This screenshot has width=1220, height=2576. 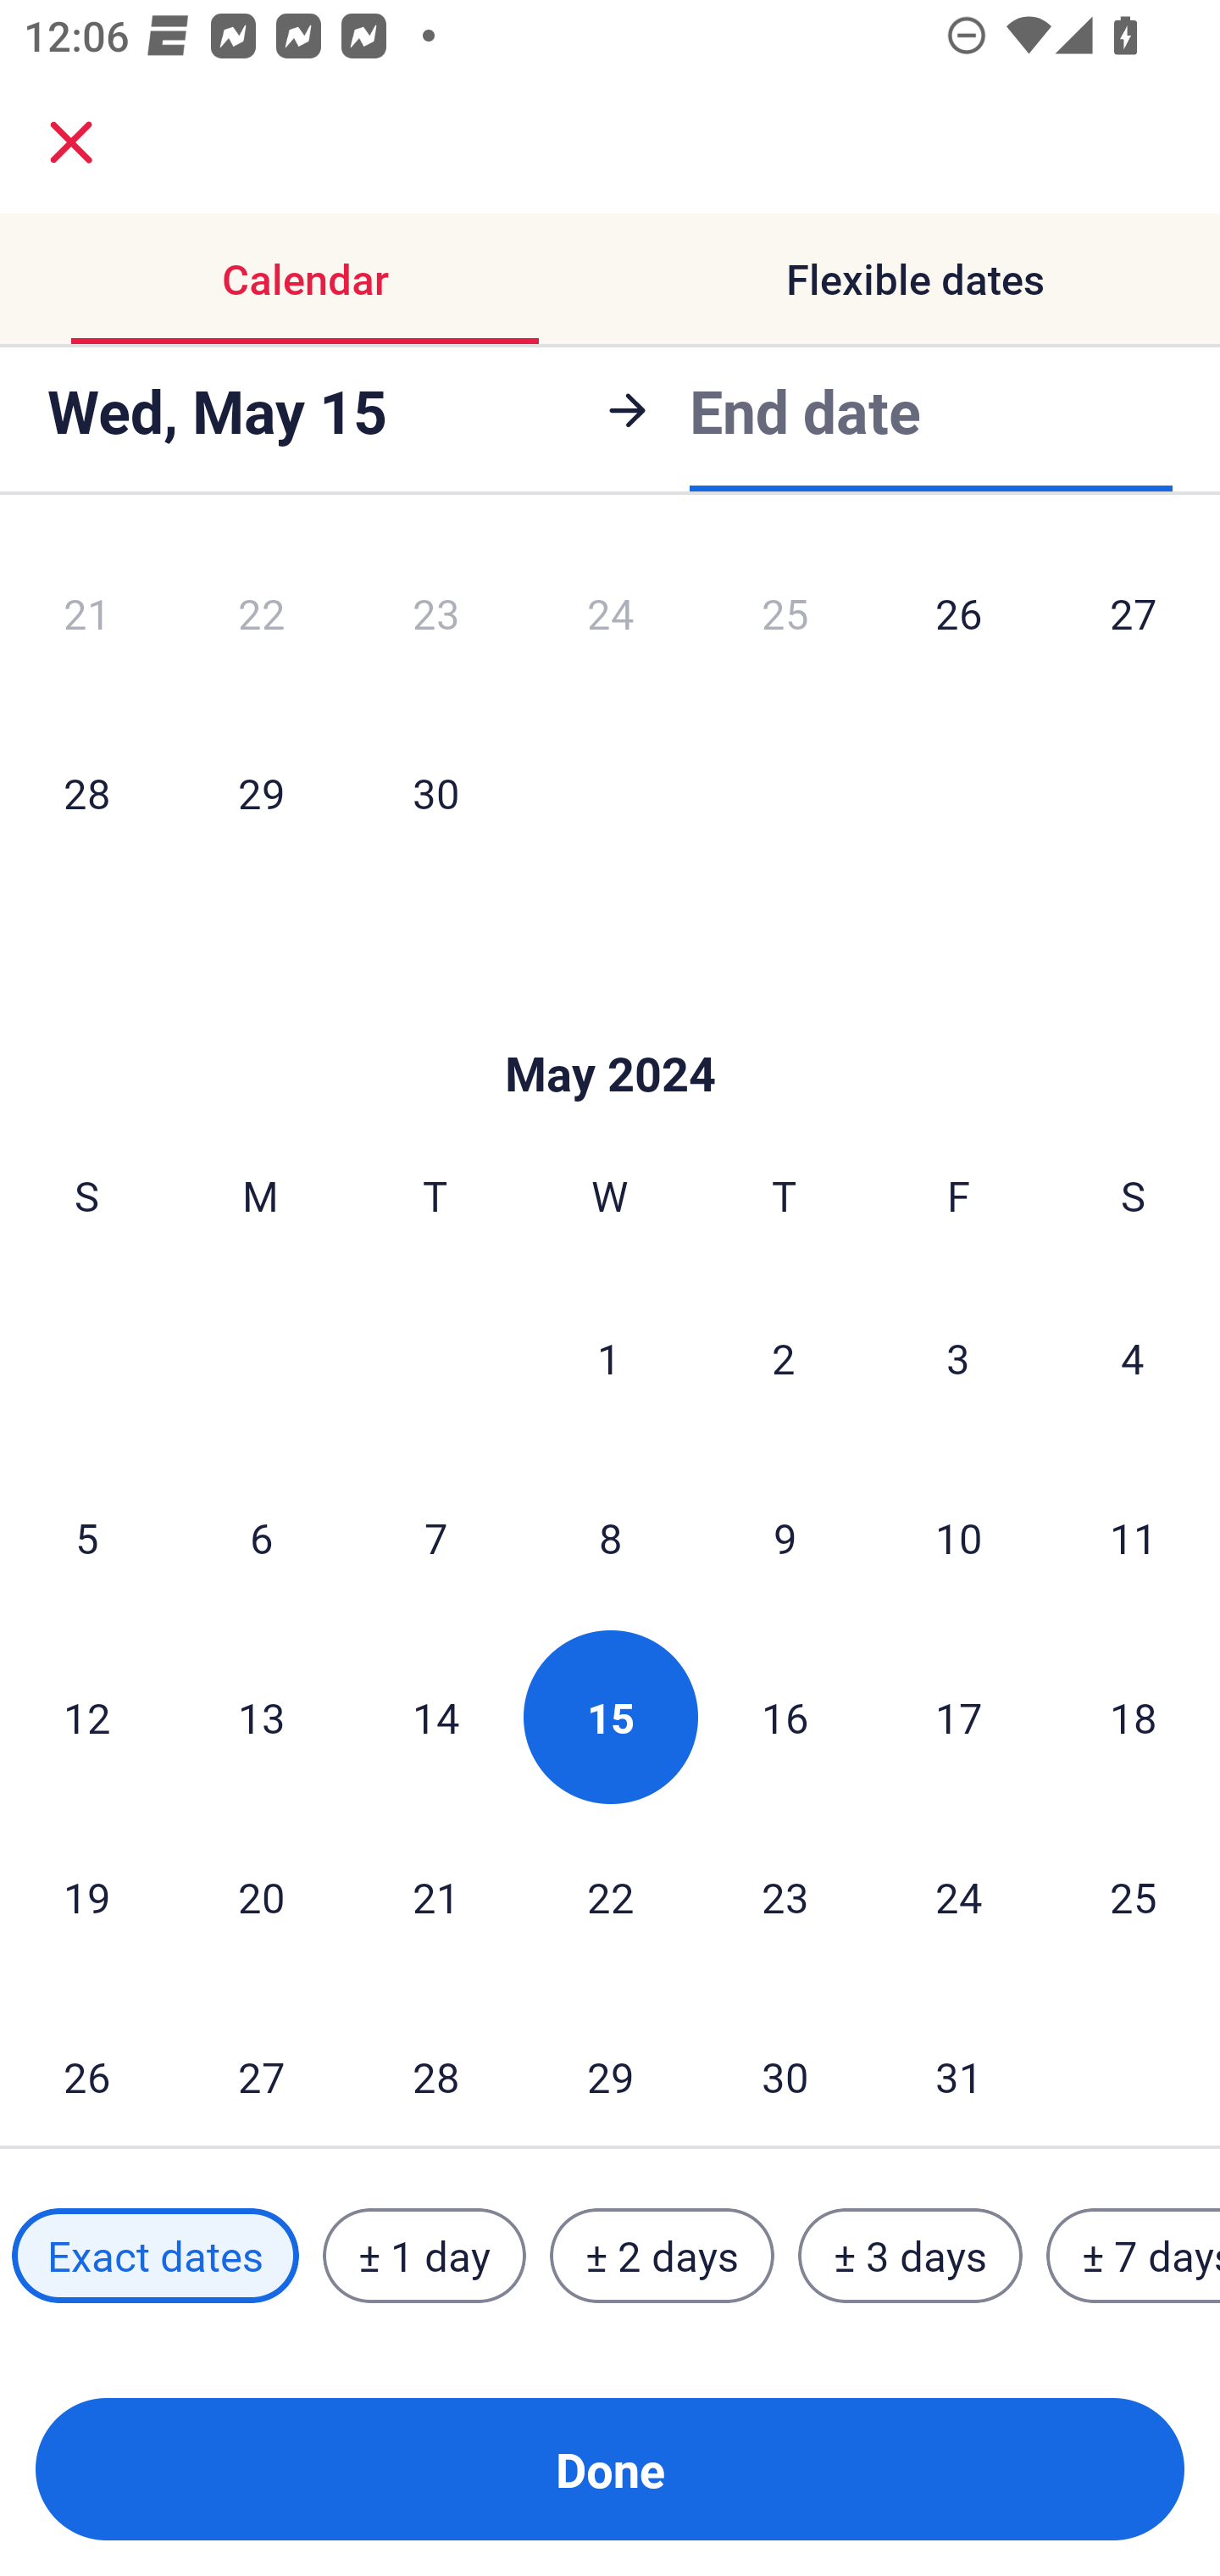 I want to click on Done, so click(x=610, y=2469).